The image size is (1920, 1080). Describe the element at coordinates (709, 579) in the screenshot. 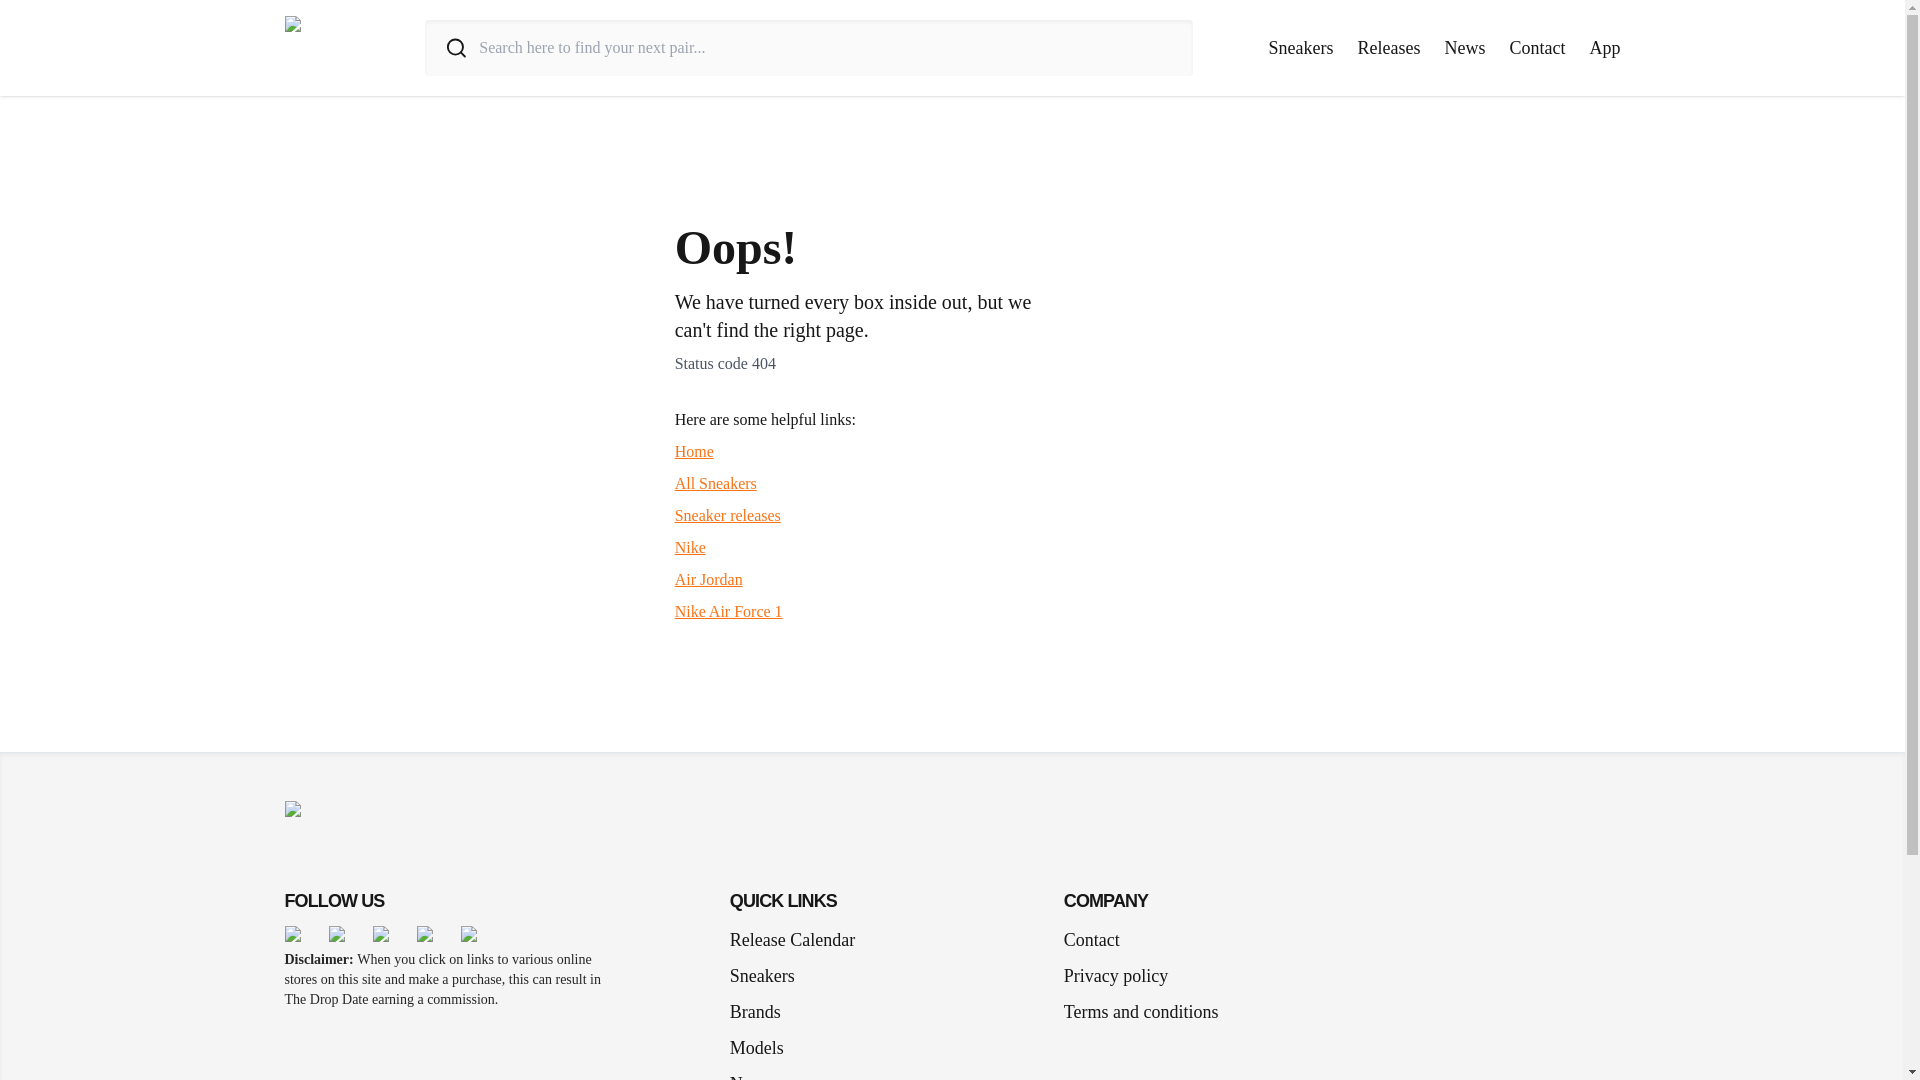

I see `Air Jordan` at that location.